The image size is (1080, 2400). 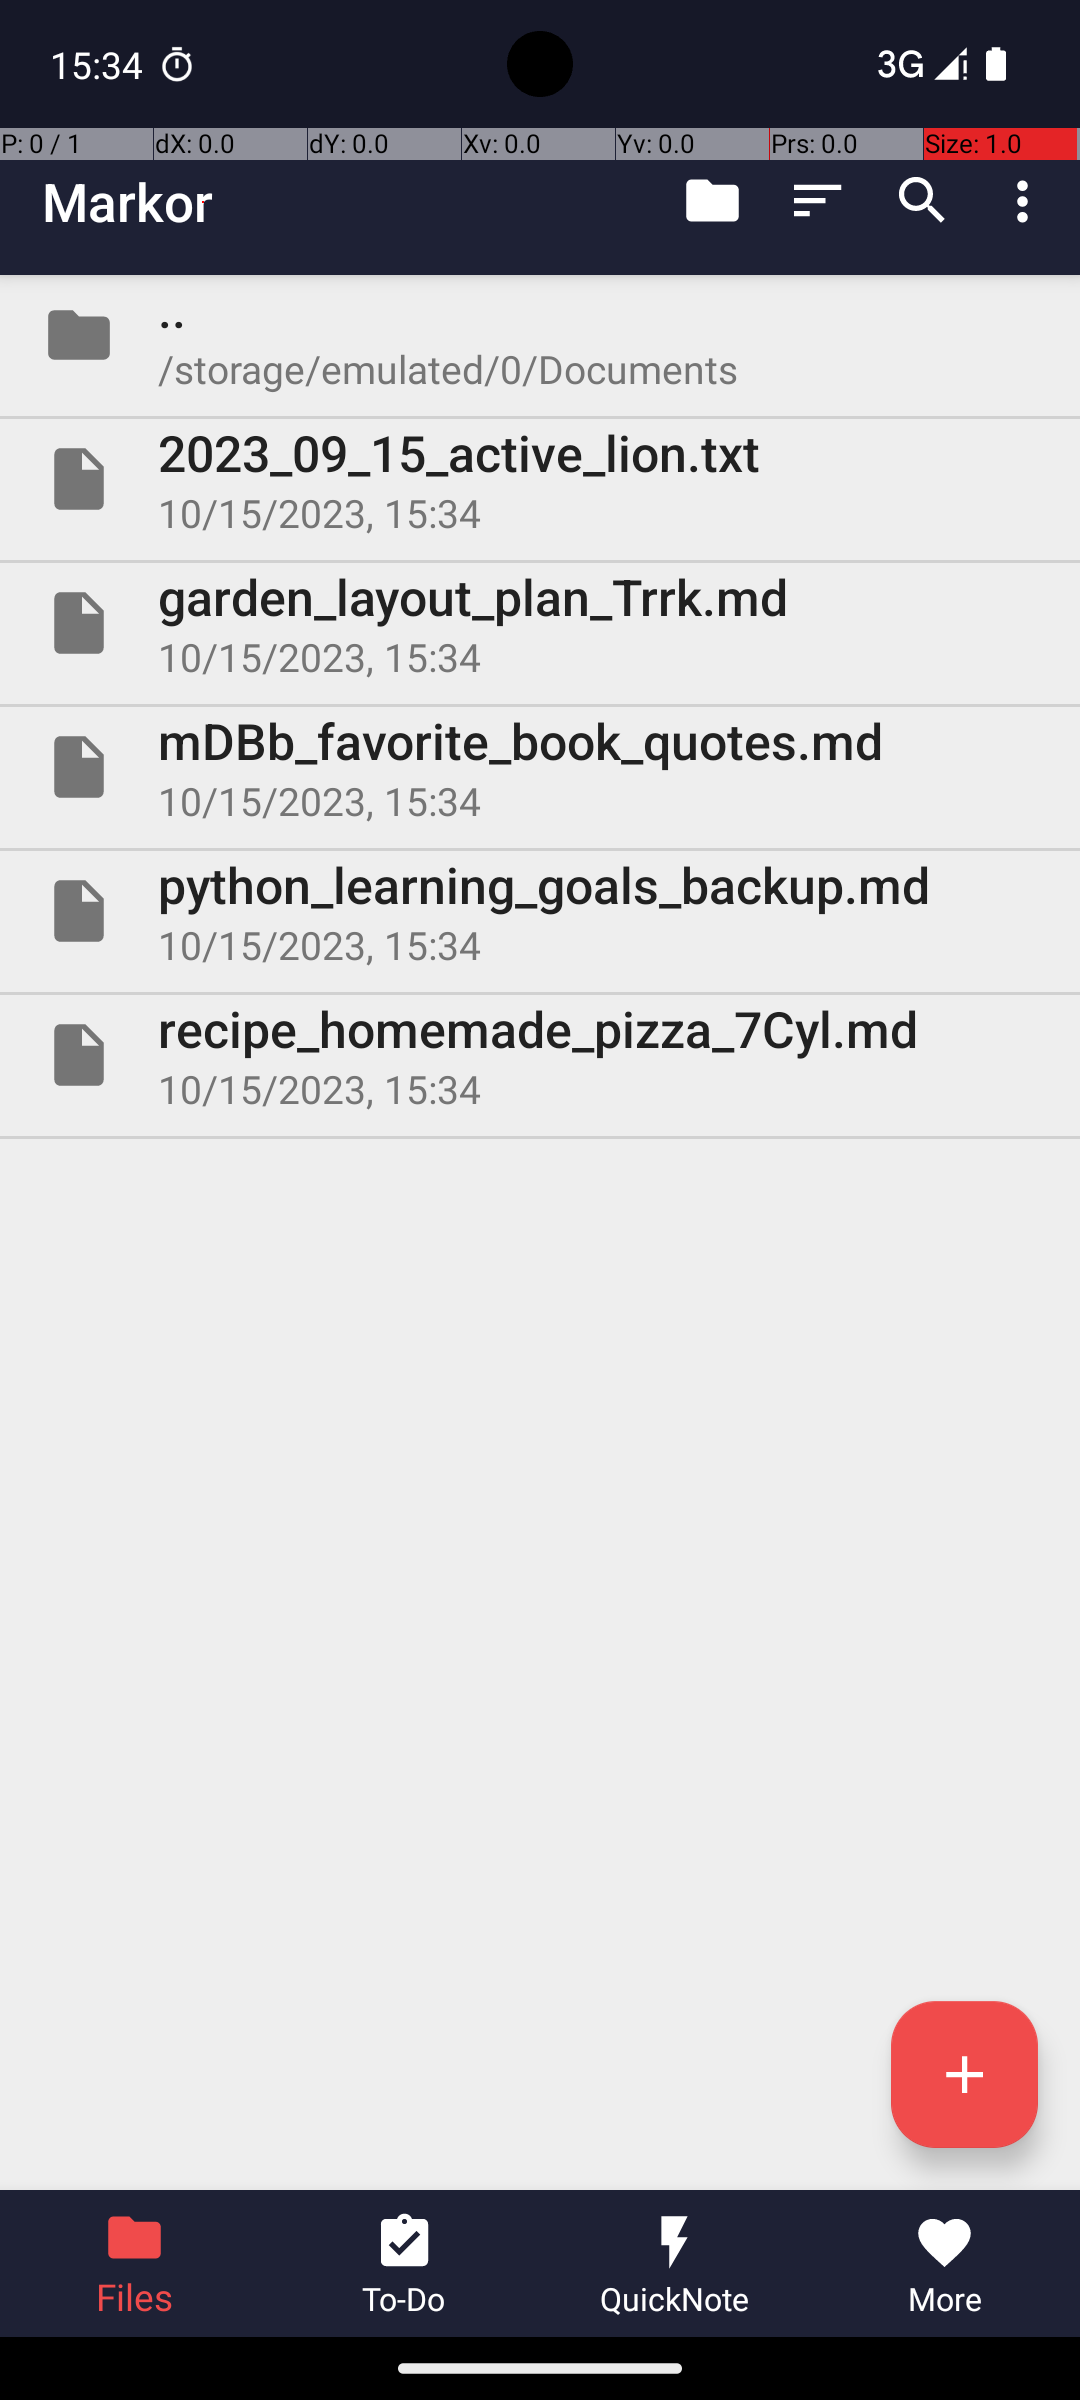 What do you see at coordinates (540, 479) in the screenshot?
I see `File 2023_09_15_active_lion.txt ` at bounding box center [540, 479].